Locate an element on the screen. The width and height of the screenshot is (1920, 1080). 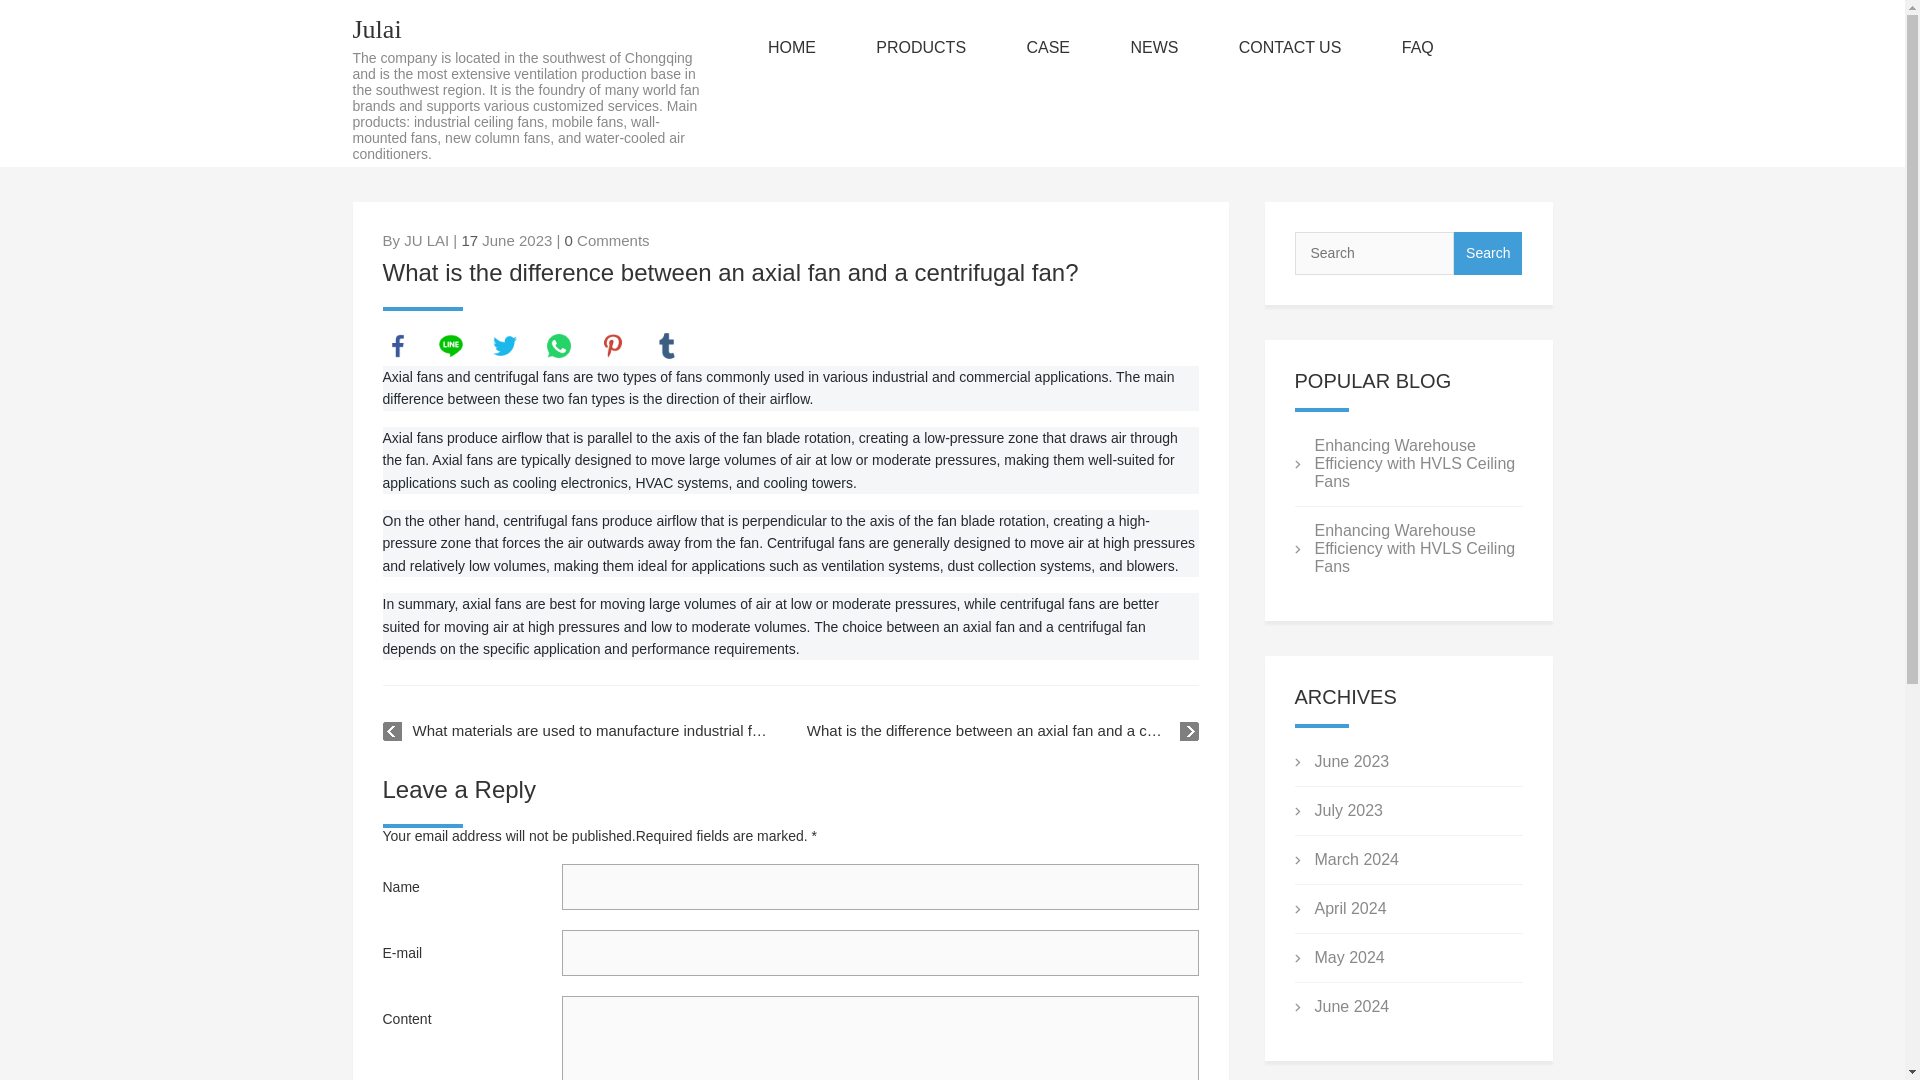
What materials are used to manufacture industrial fans? is located at coordinates (578, 731).